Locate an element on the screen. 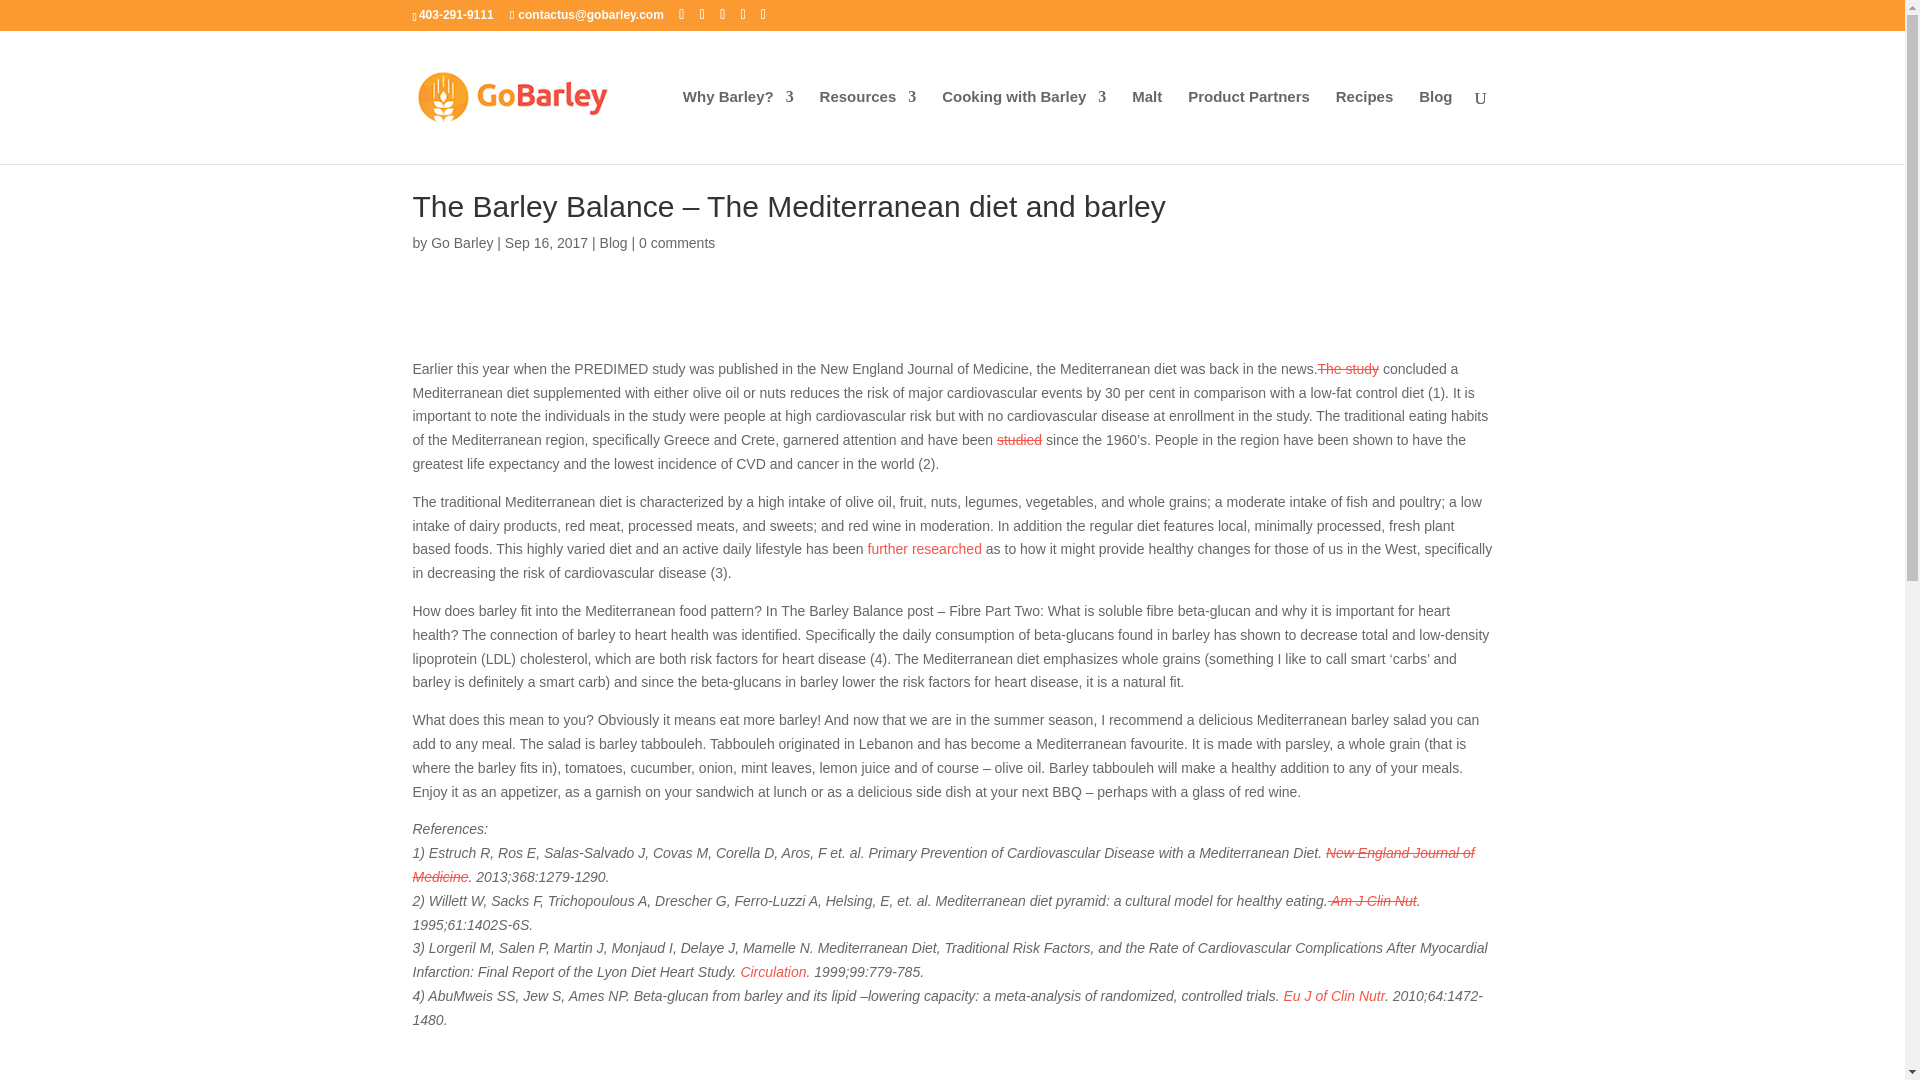  The study is located at coordinates (1348, 368).